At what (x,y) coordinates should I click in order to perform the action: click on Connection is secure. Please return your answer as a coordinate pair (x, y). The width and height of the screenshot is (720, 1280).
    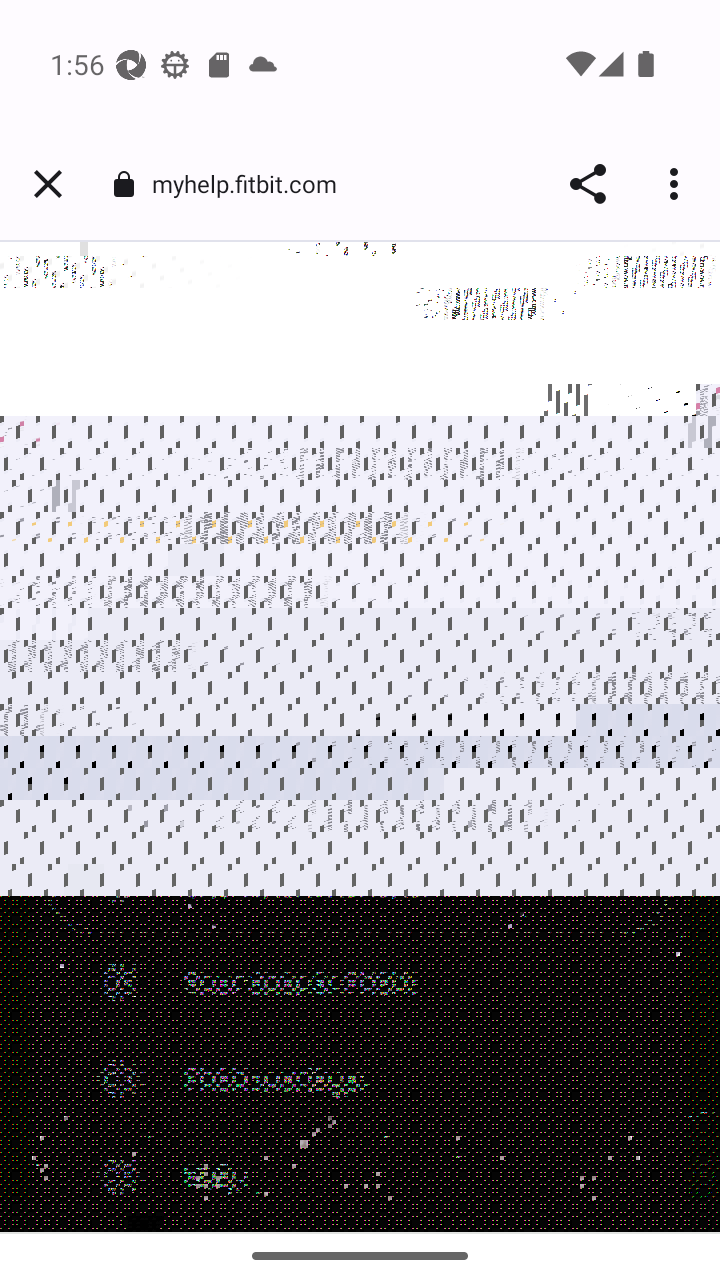
    Looking at the image, I should click on (123, 184).